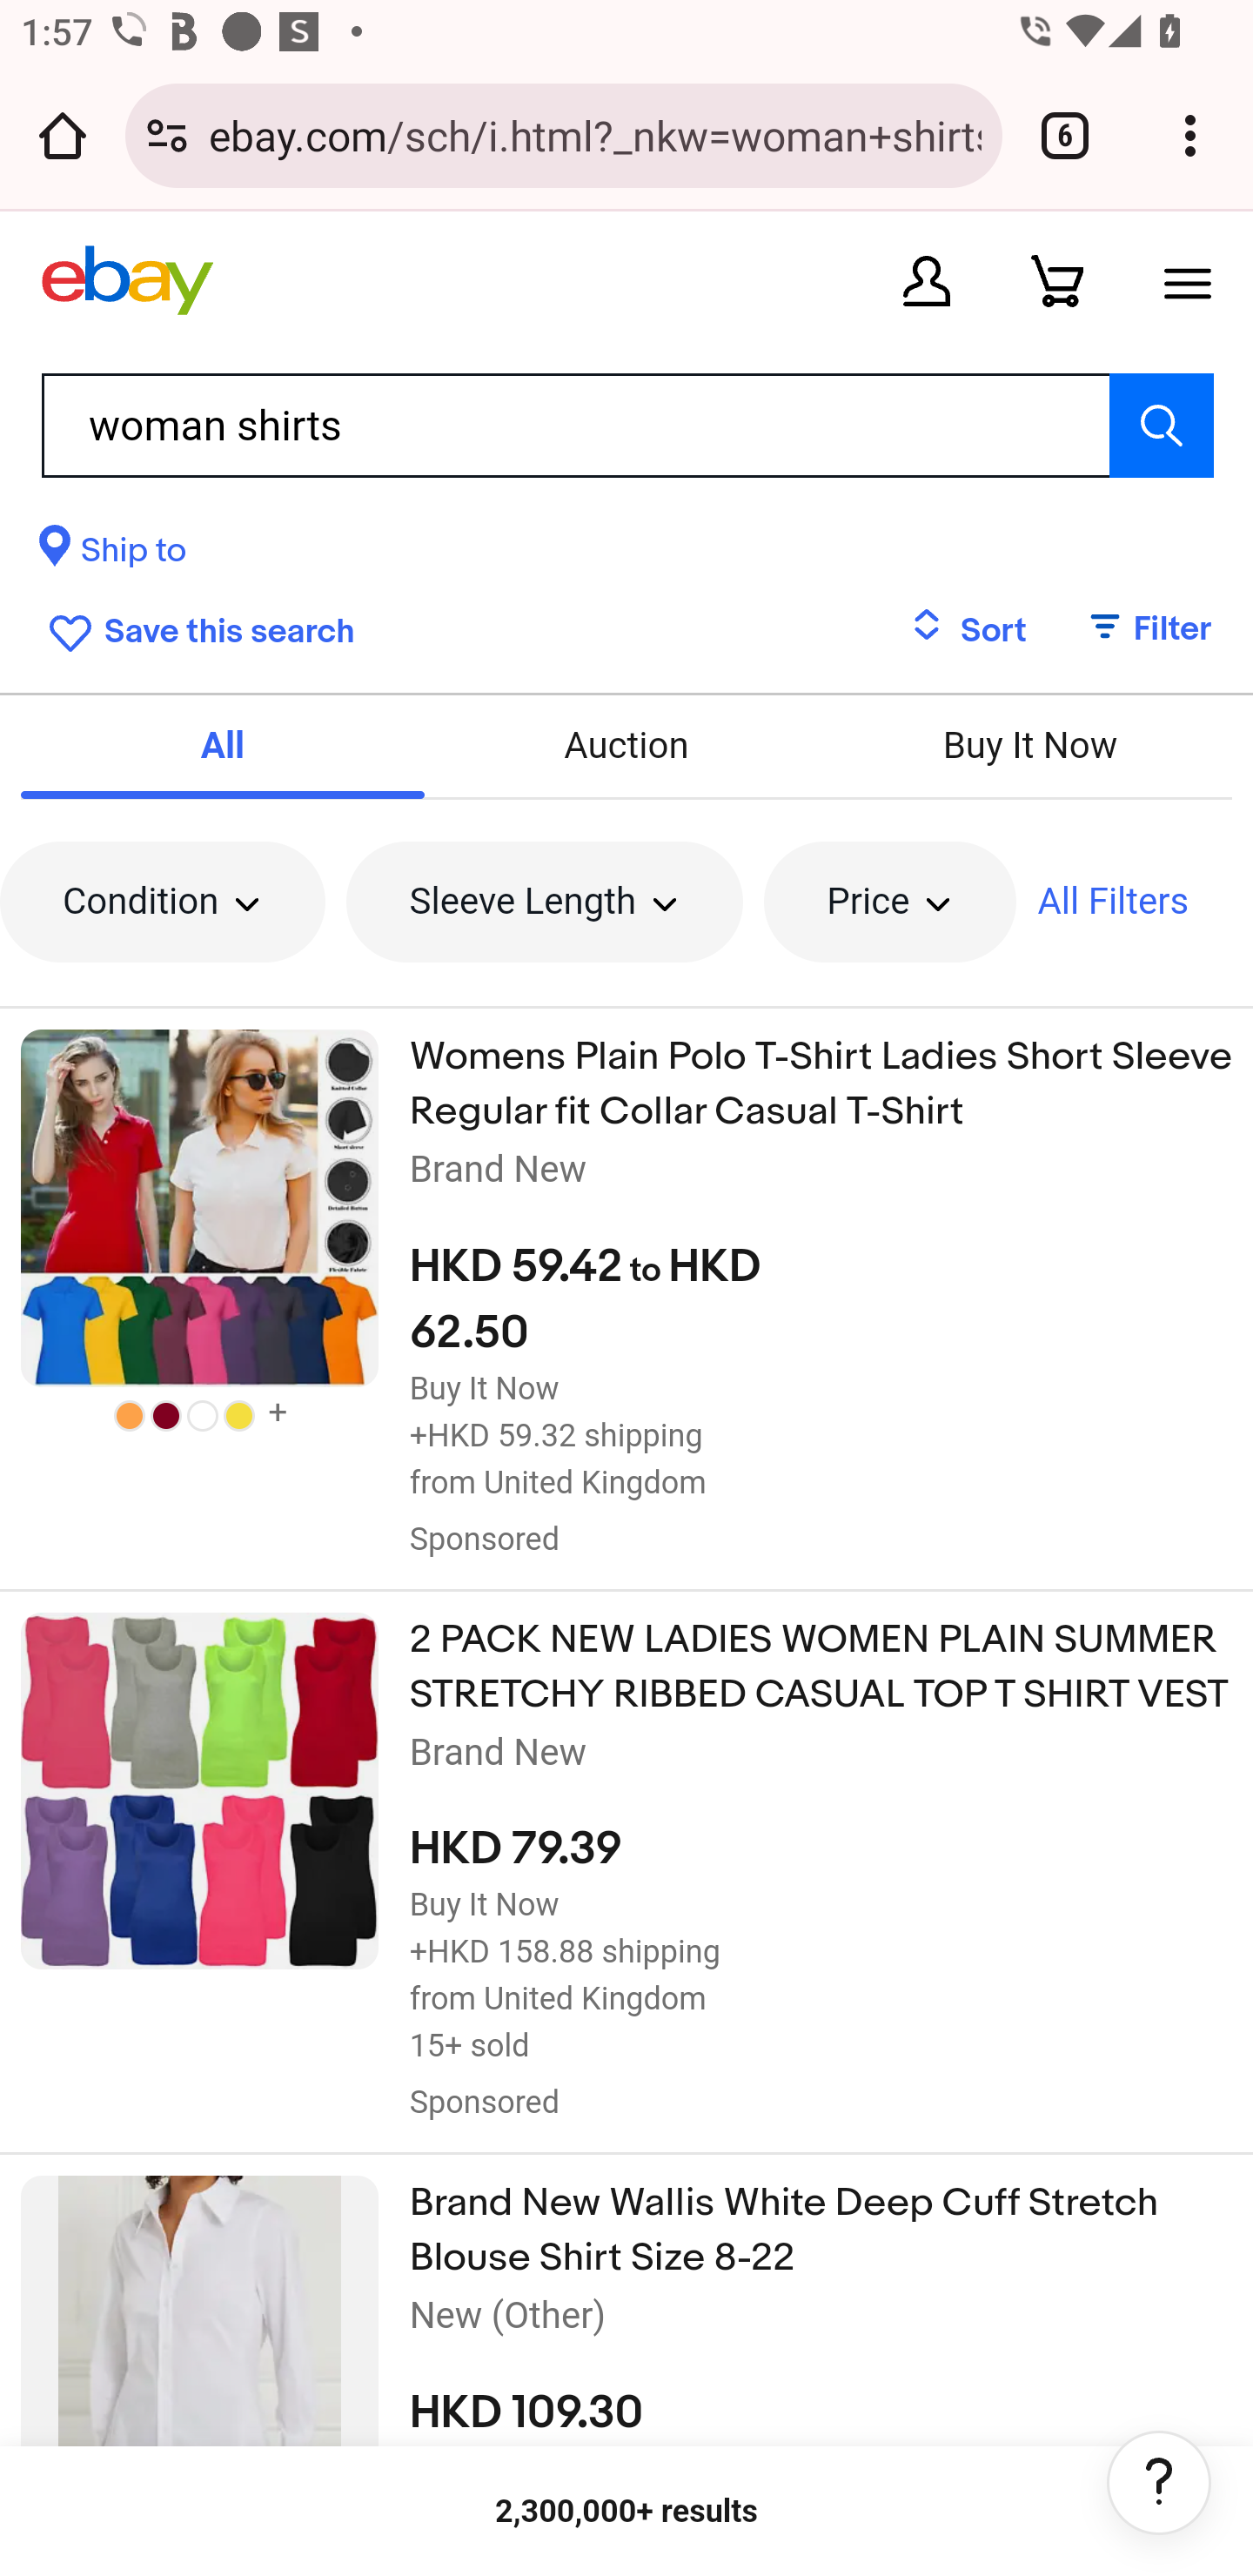 This screenshot has height=2576, width=1253. I want to click on All Filters, so click(1113, 902).